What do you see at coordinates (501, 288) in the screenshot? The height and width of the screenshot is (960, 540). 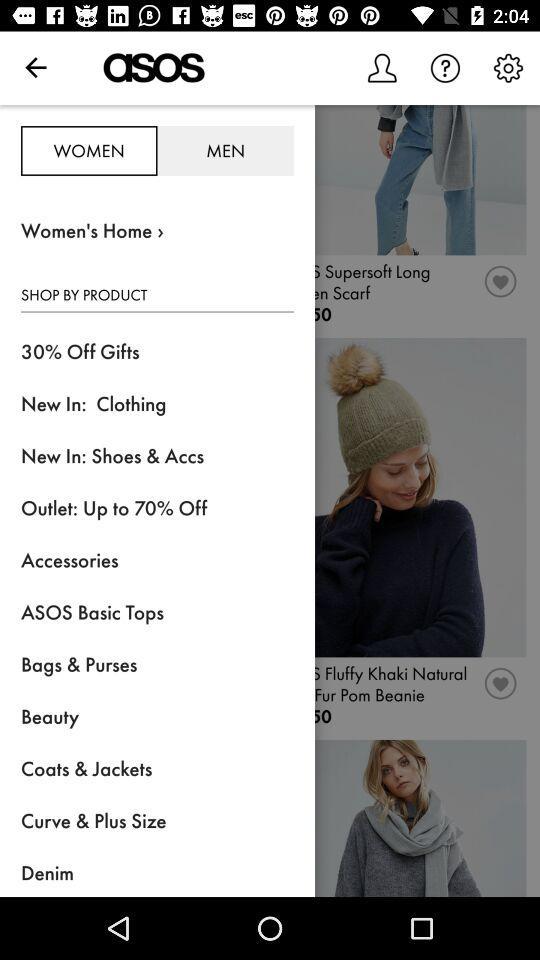 I see `select the favorites icon which is below the first image` at bounding box center [501, 288].